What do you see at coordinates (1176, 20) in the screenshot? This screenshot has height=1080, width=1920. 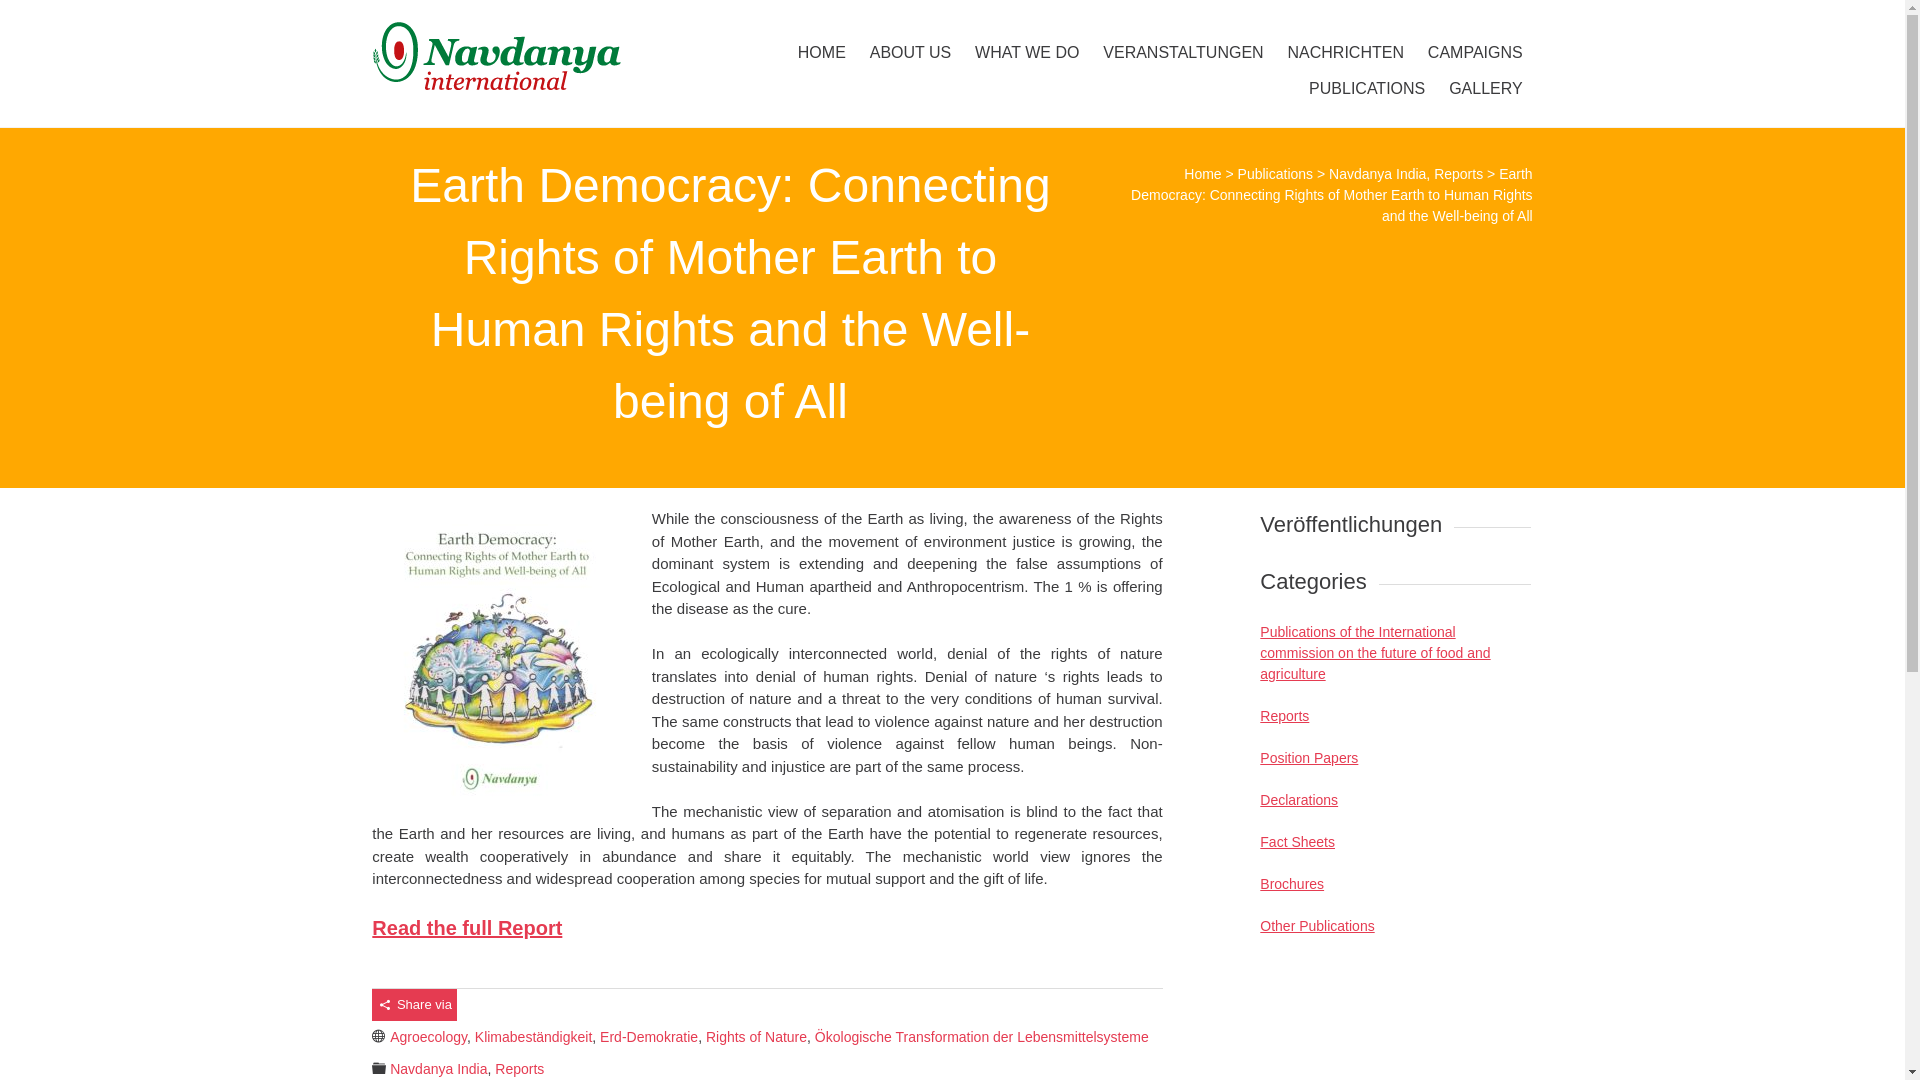 I see `Contact` at bounding box center [1176, 20].